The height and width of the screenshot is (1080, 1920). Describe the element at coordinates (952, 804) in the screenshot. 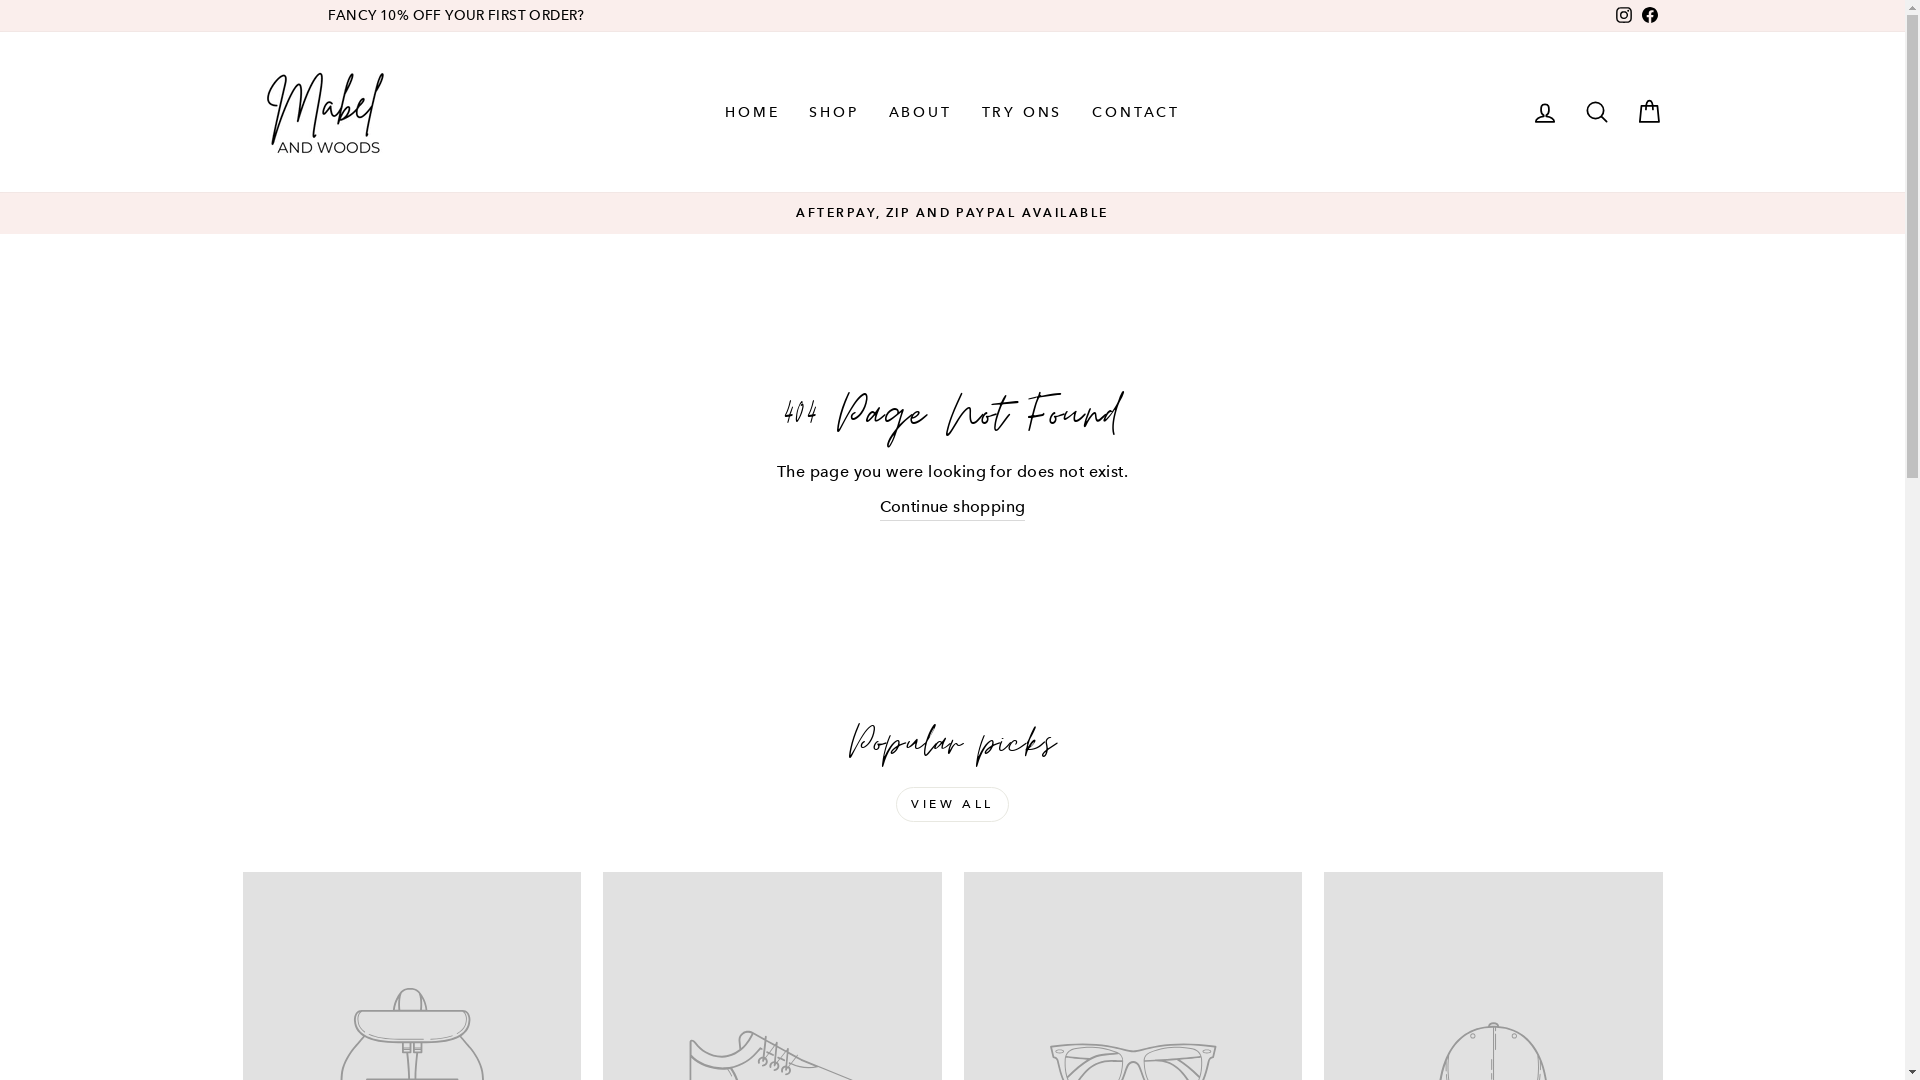

I see `VIEW ALL` at that location.